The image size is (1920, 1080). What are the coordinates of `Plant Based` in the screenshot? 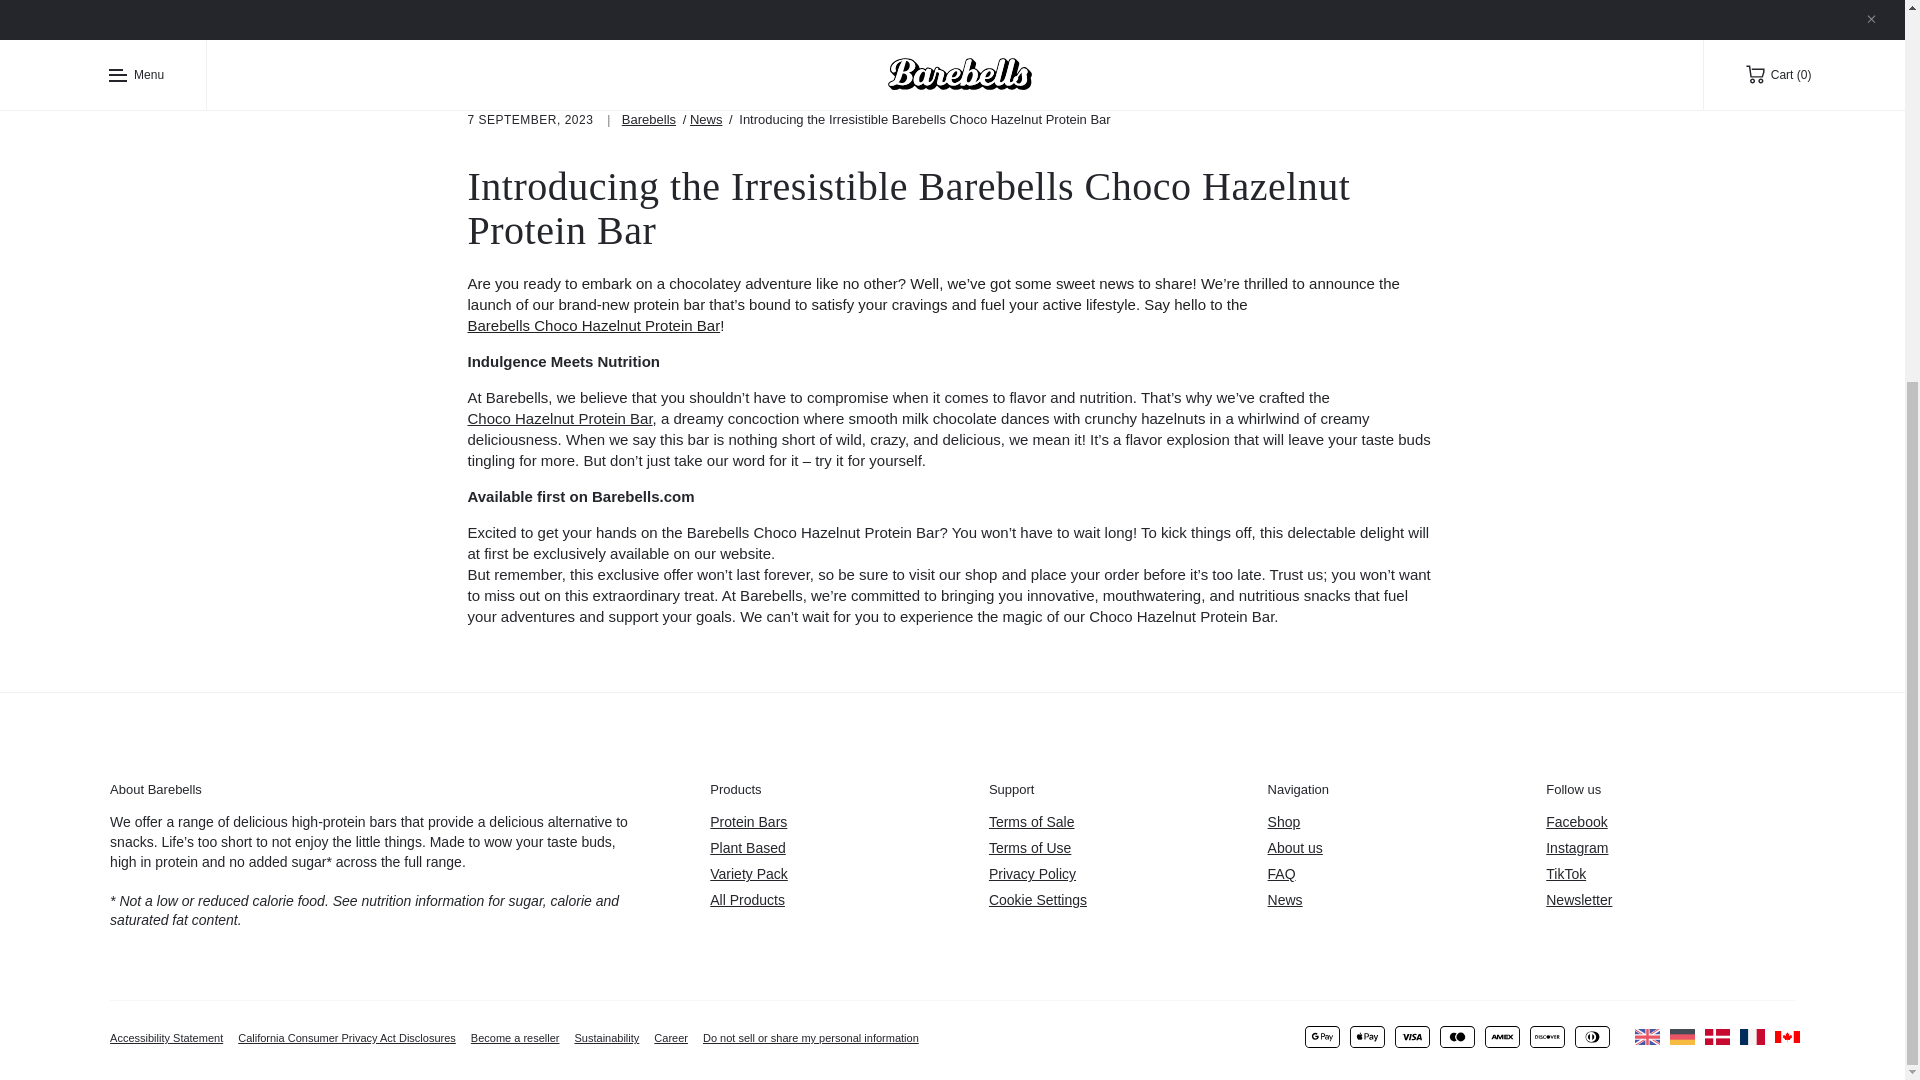 It's located at (834, 848).